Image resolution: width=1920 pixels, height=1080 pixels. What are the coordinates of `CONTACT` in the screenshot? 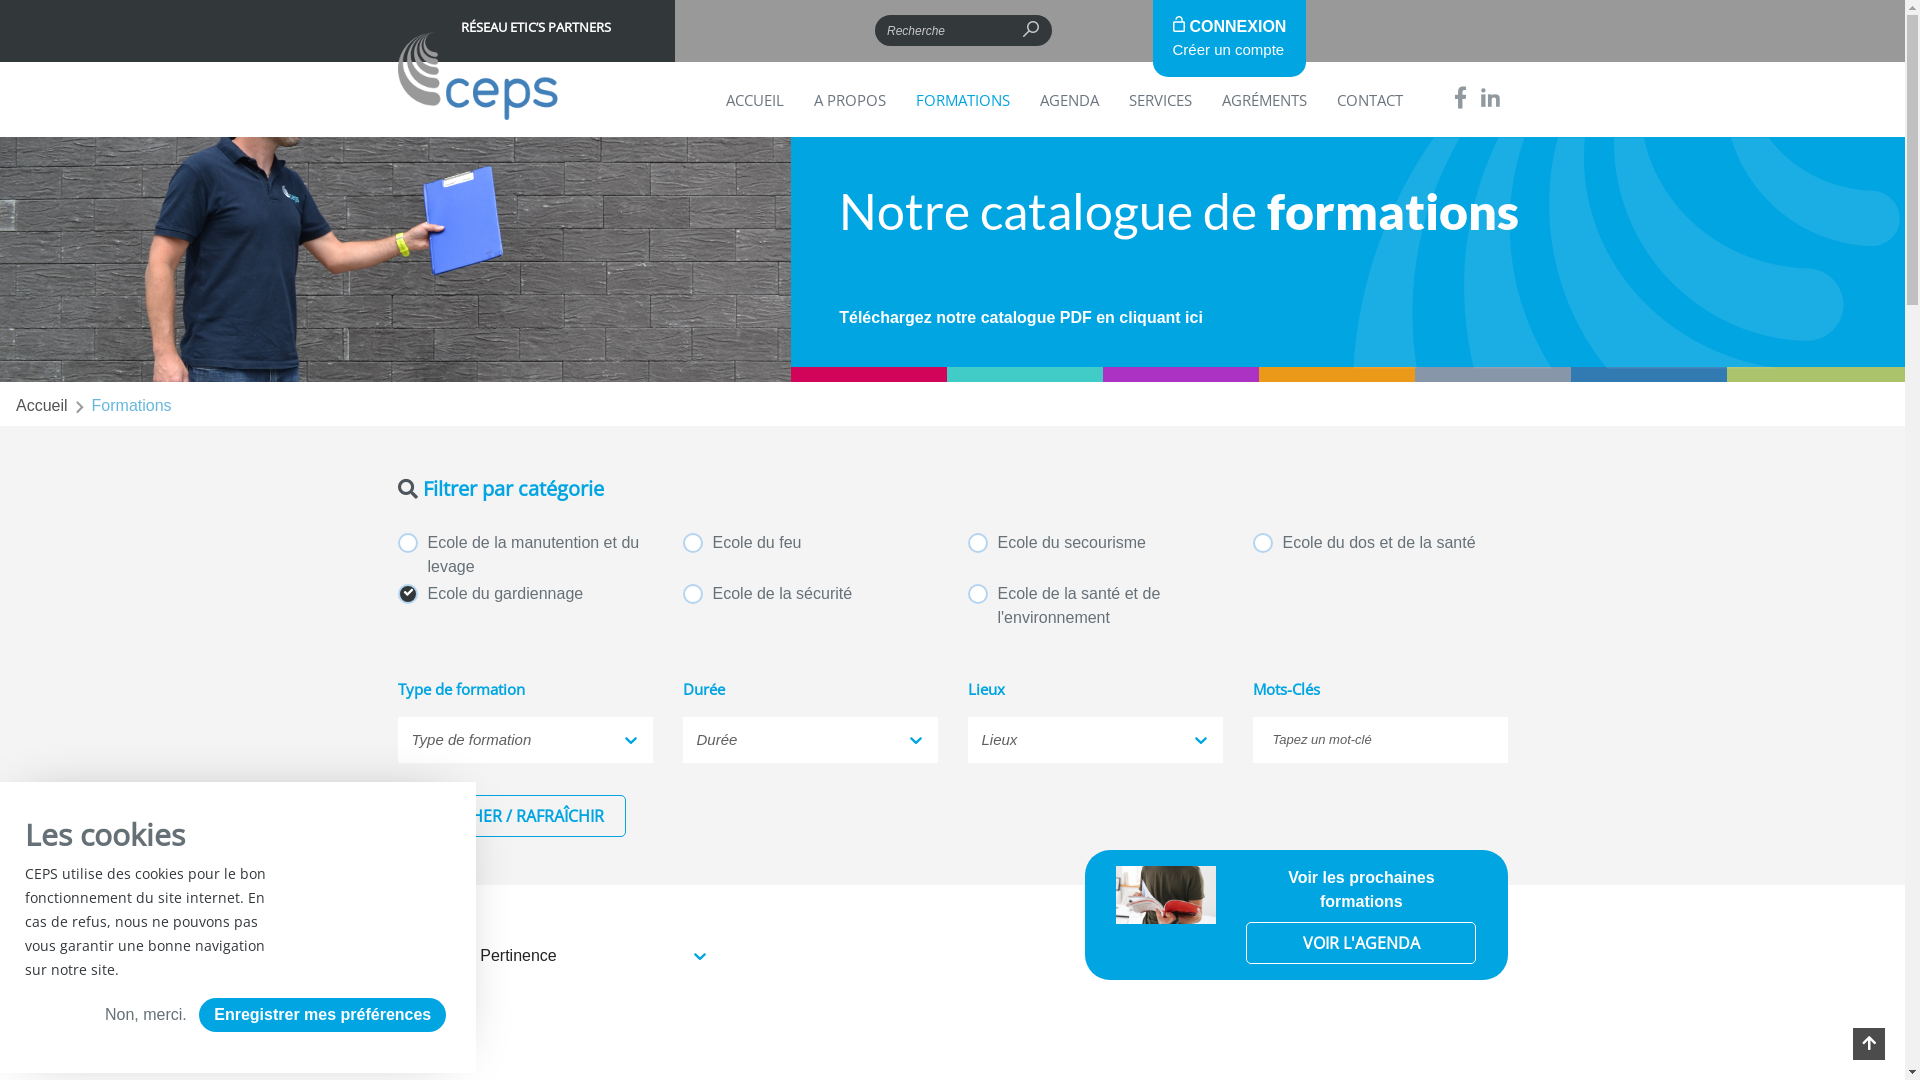 It's located at (1369, 100).